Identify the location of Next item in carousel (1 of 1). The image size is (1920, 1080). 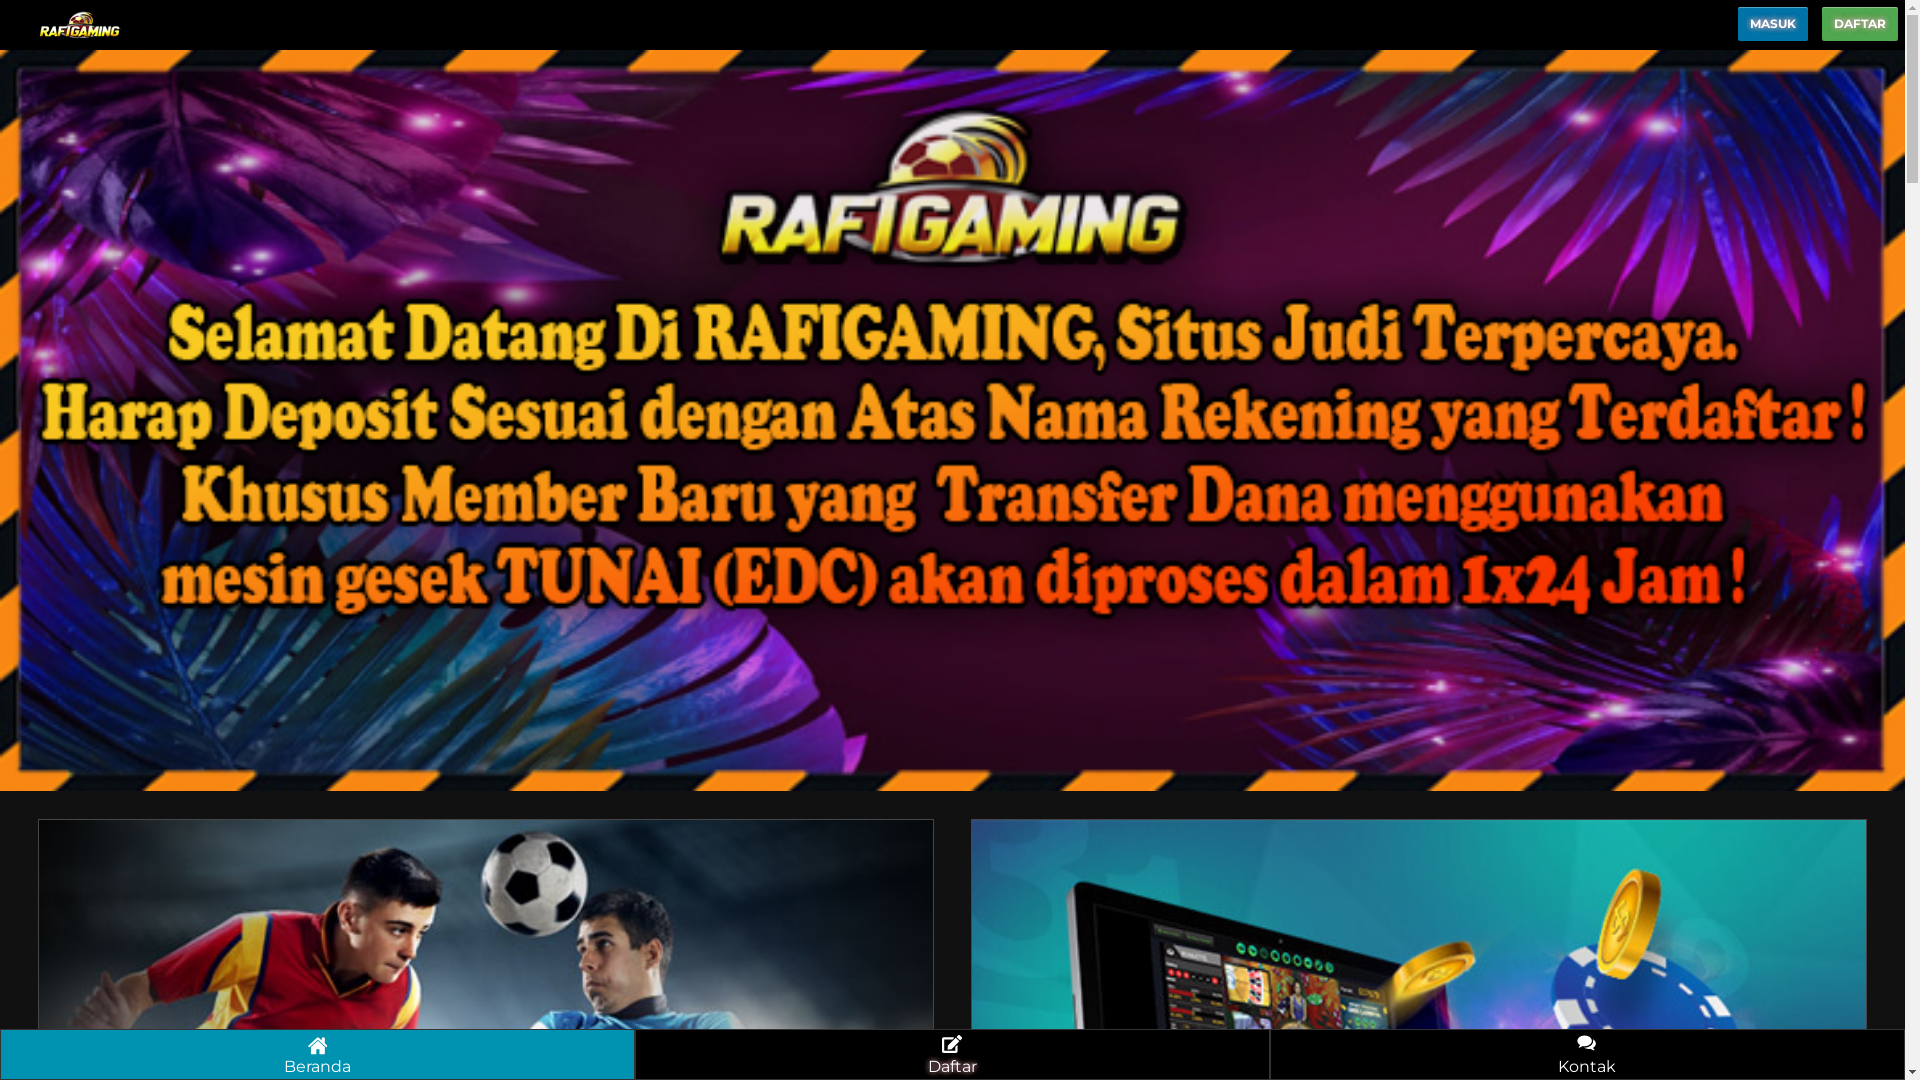
(1888, 420).